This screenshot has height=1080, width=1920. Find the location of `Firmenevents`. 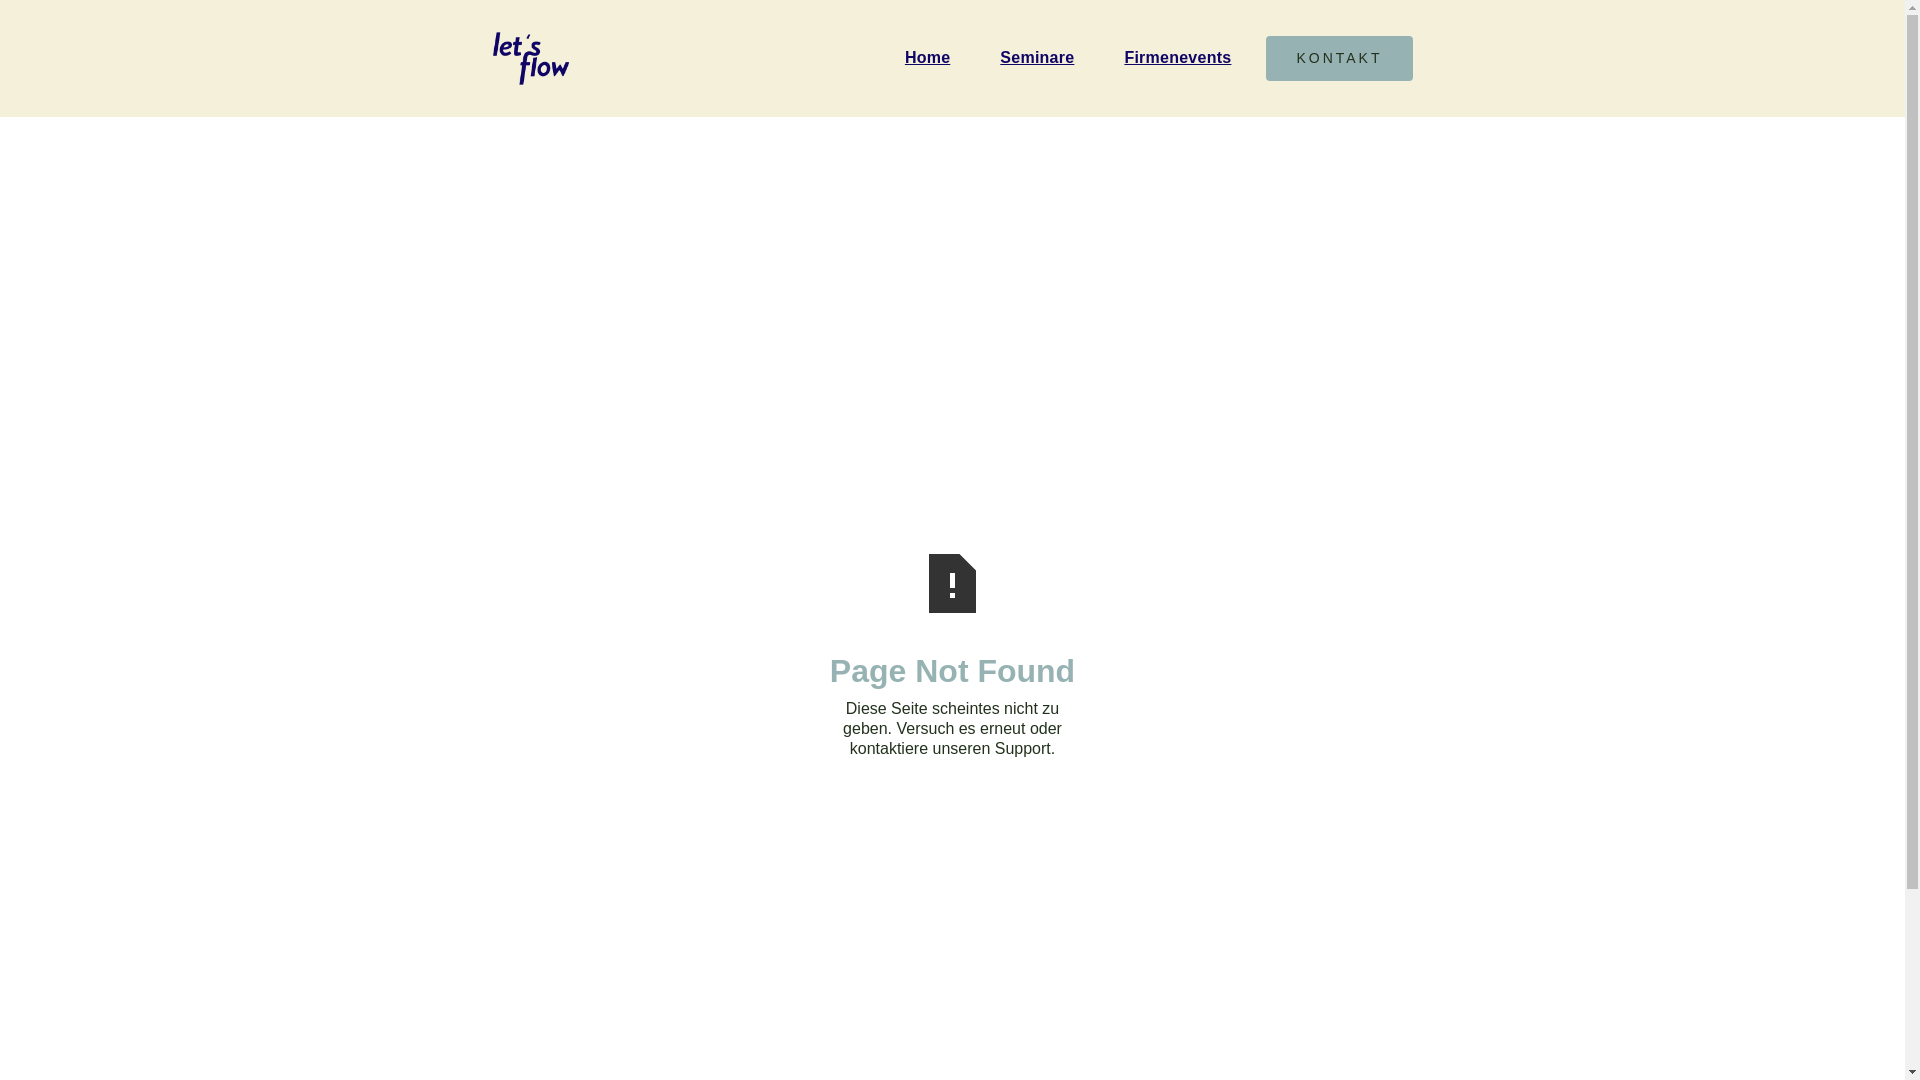

Firmenevents is located at coordinates (1188, 58).